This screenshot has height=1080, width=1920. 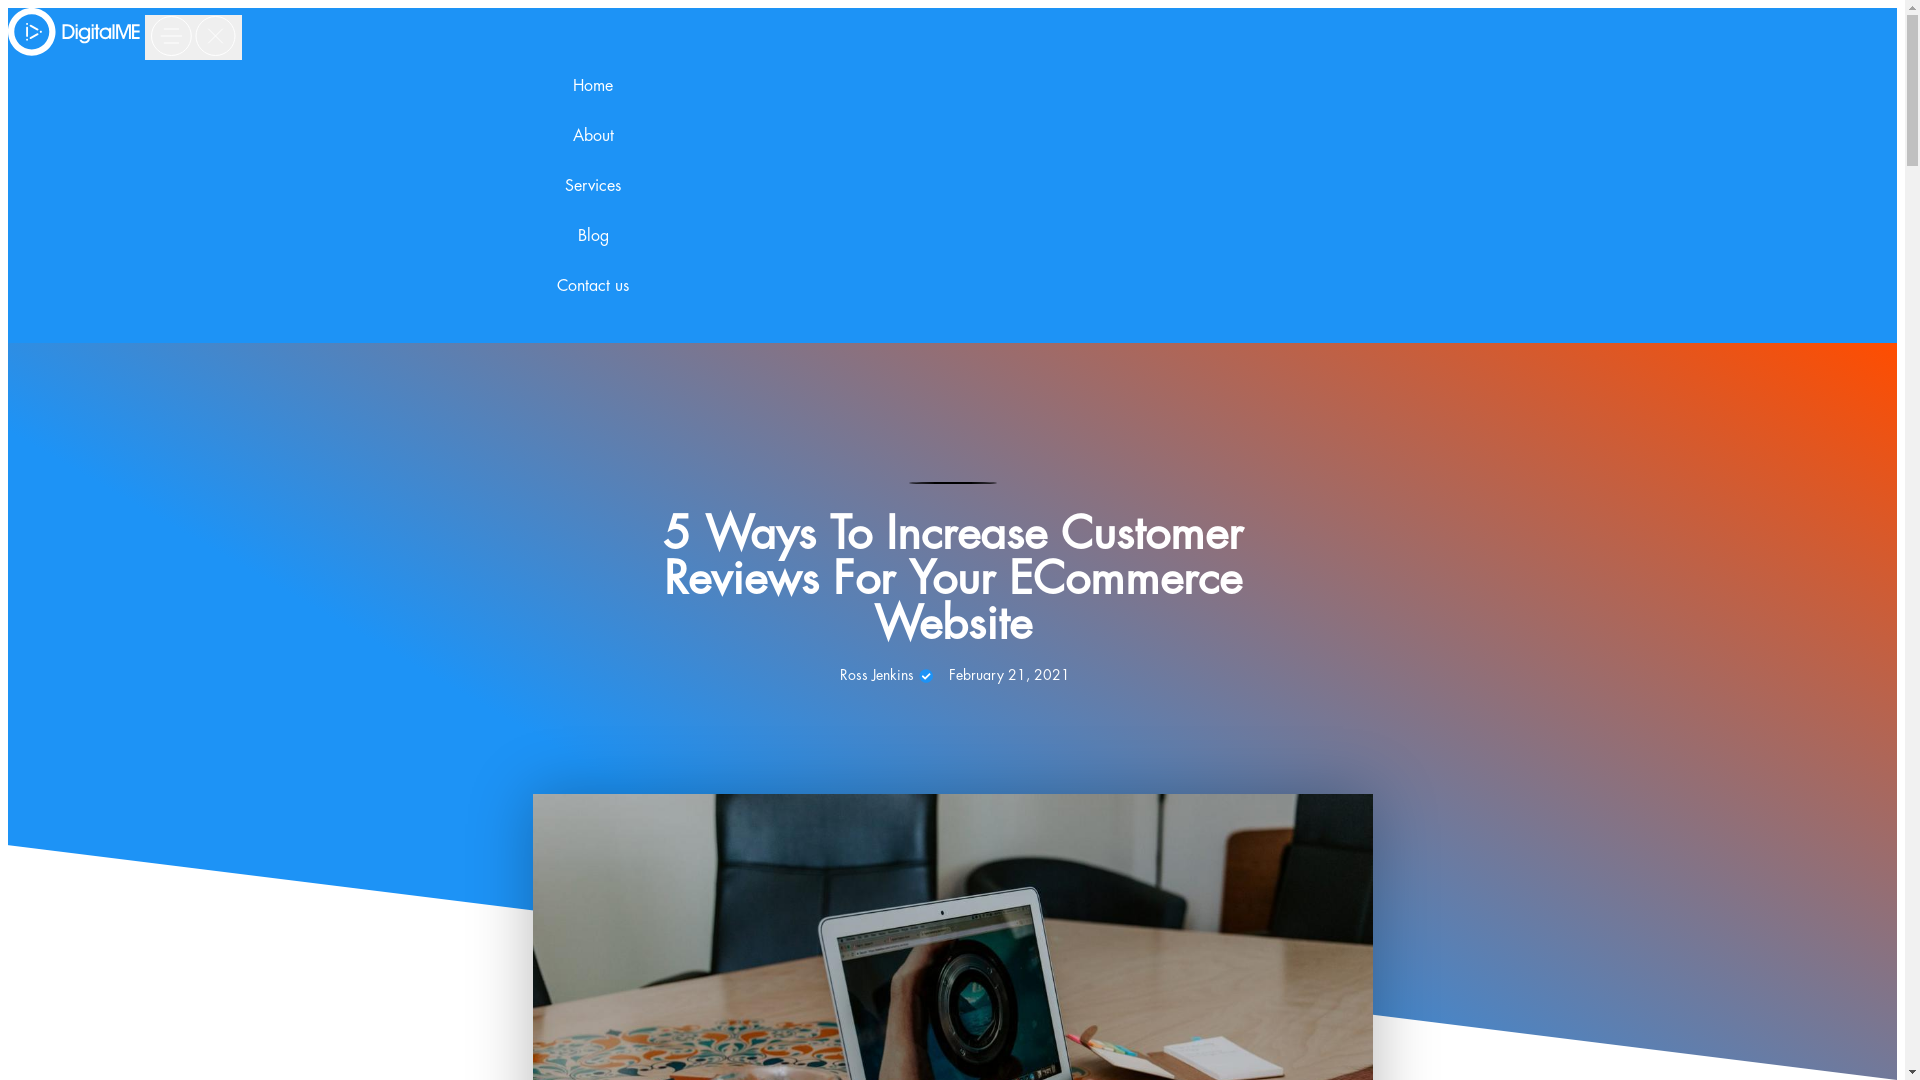 What do you see at coordinates (593, 202) in the screenshot?
I see `Services` at bounding box center [593, 202].